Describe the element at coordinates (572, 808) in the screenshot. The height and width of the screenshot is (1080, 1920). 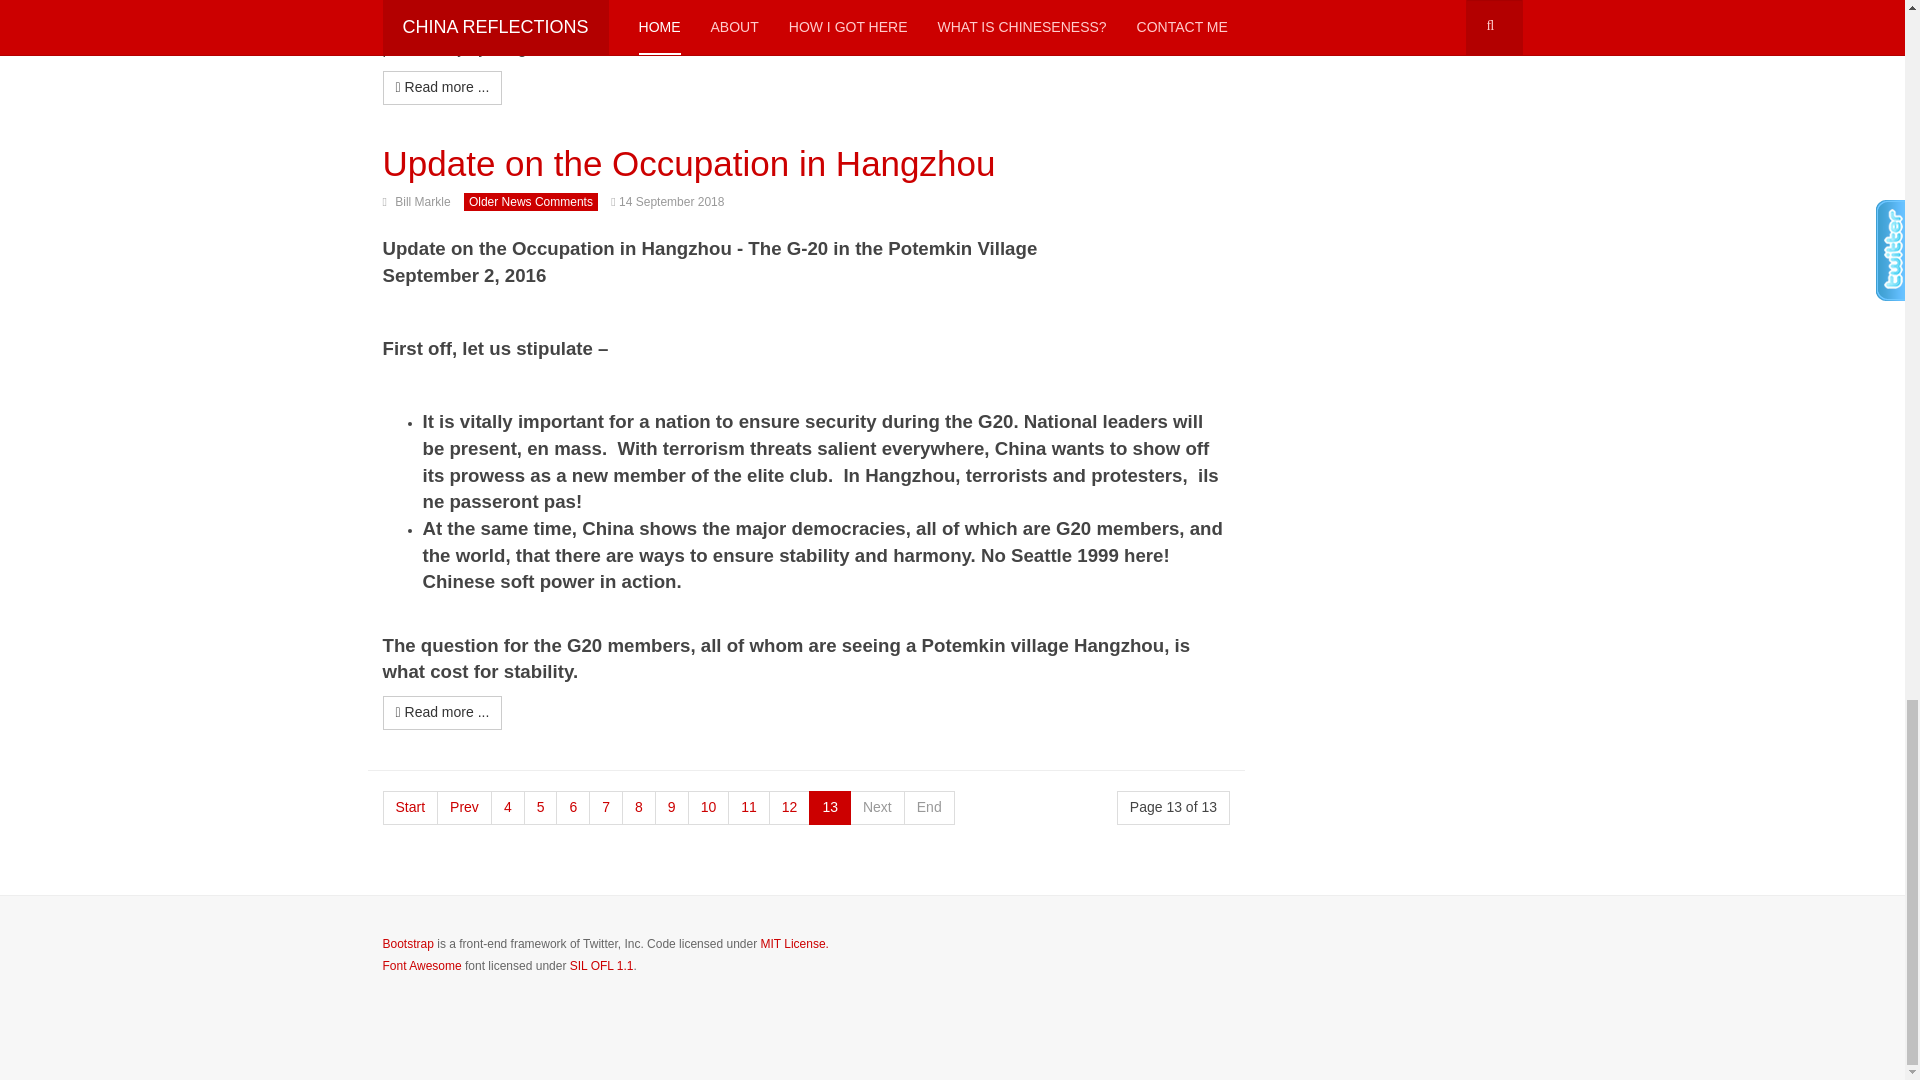
I see `6` at that location.